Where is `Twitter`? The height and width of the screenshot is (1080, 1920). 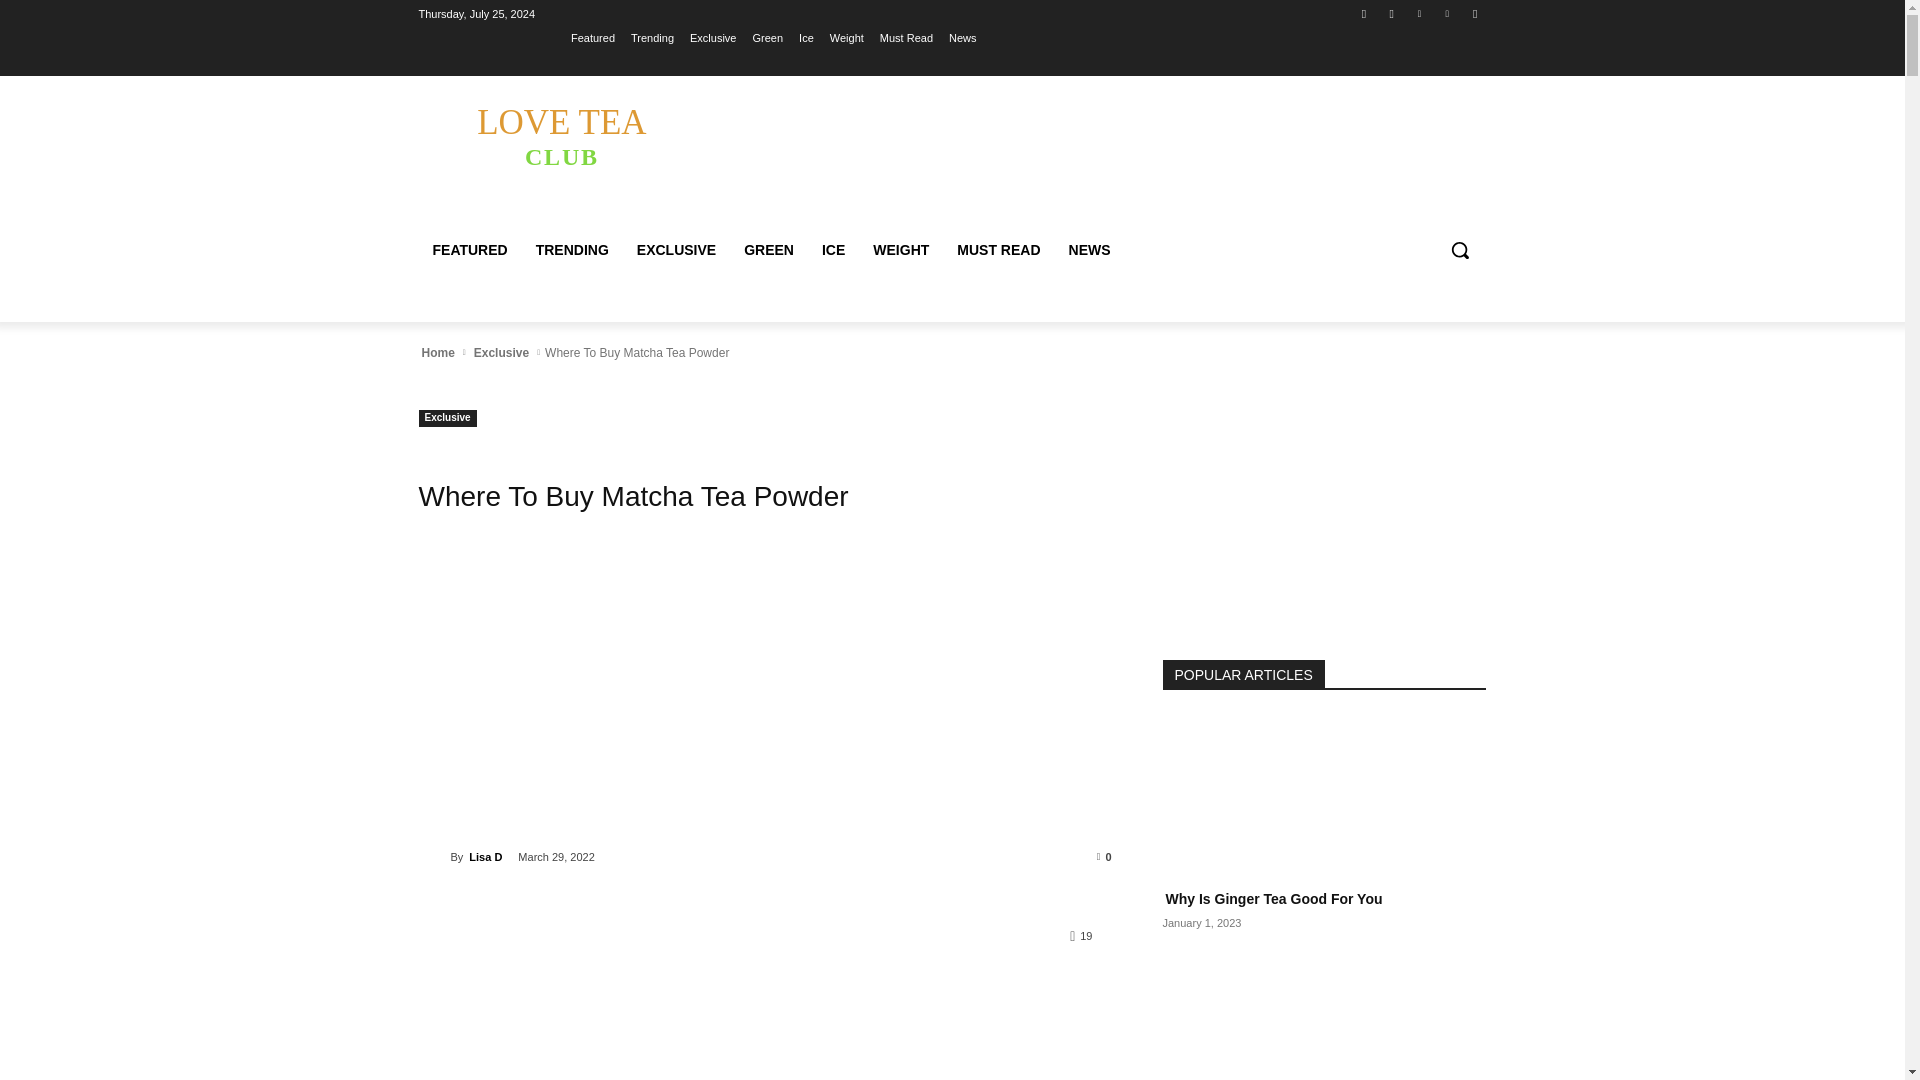 Twitter is located at coordinates (1418, 13).